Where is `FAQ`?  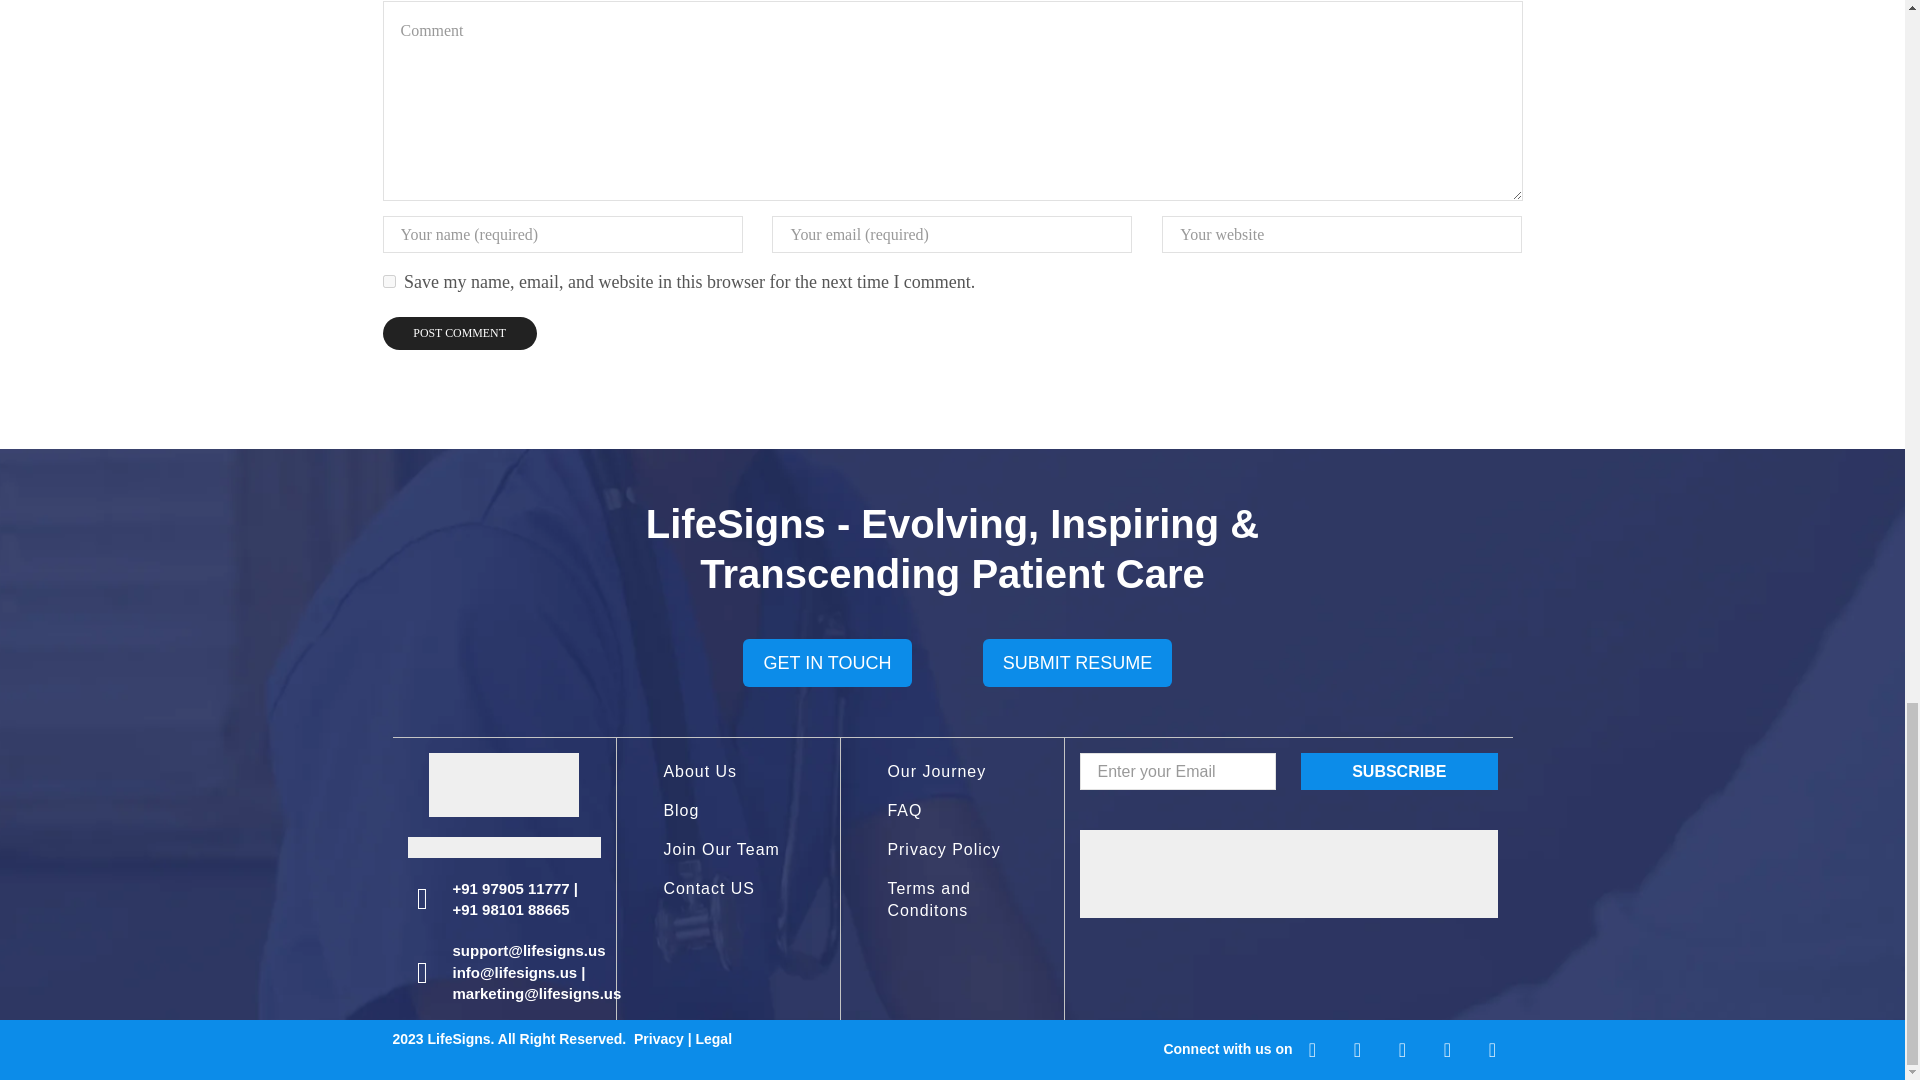 FAQ is located at coordinates (952, 810).